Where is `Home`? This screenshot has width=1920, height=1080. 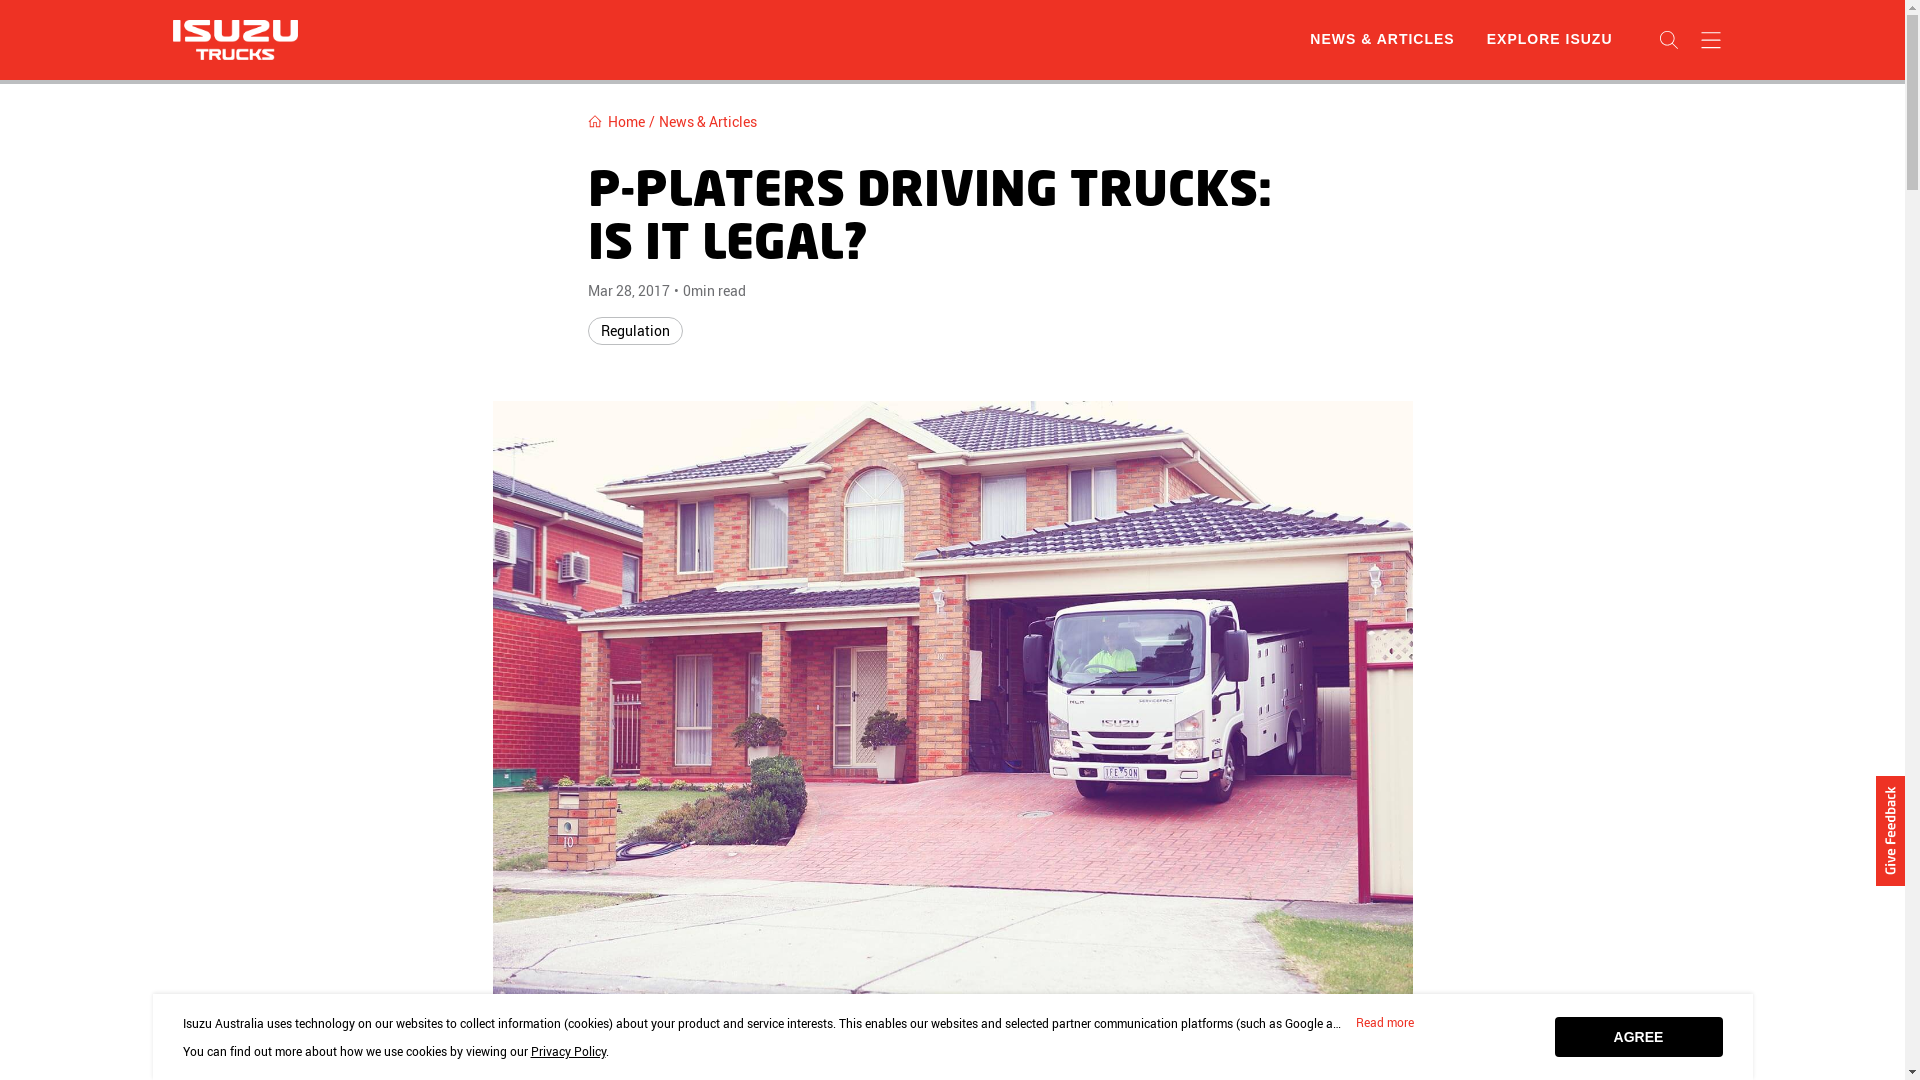 Home is located at coordinates (616, 122).